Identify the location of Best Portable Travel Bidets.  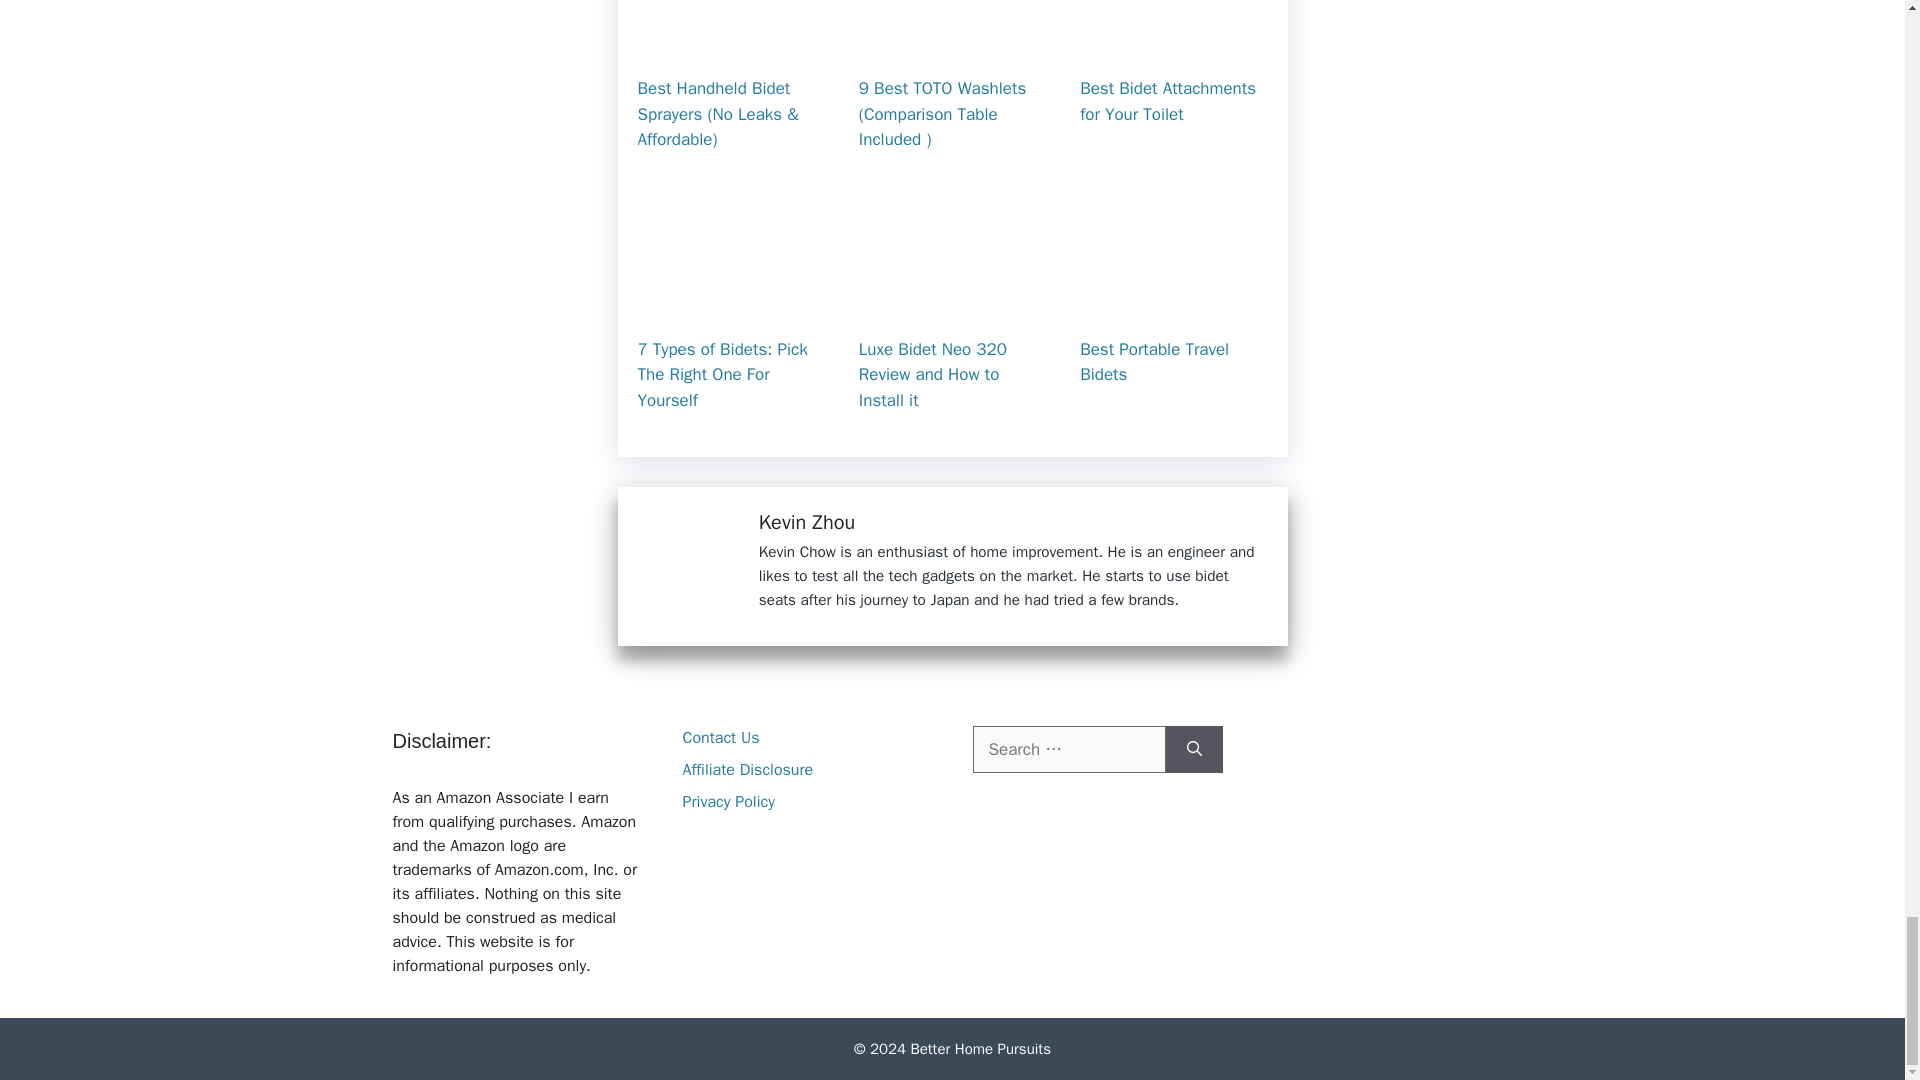
(1173, 306).